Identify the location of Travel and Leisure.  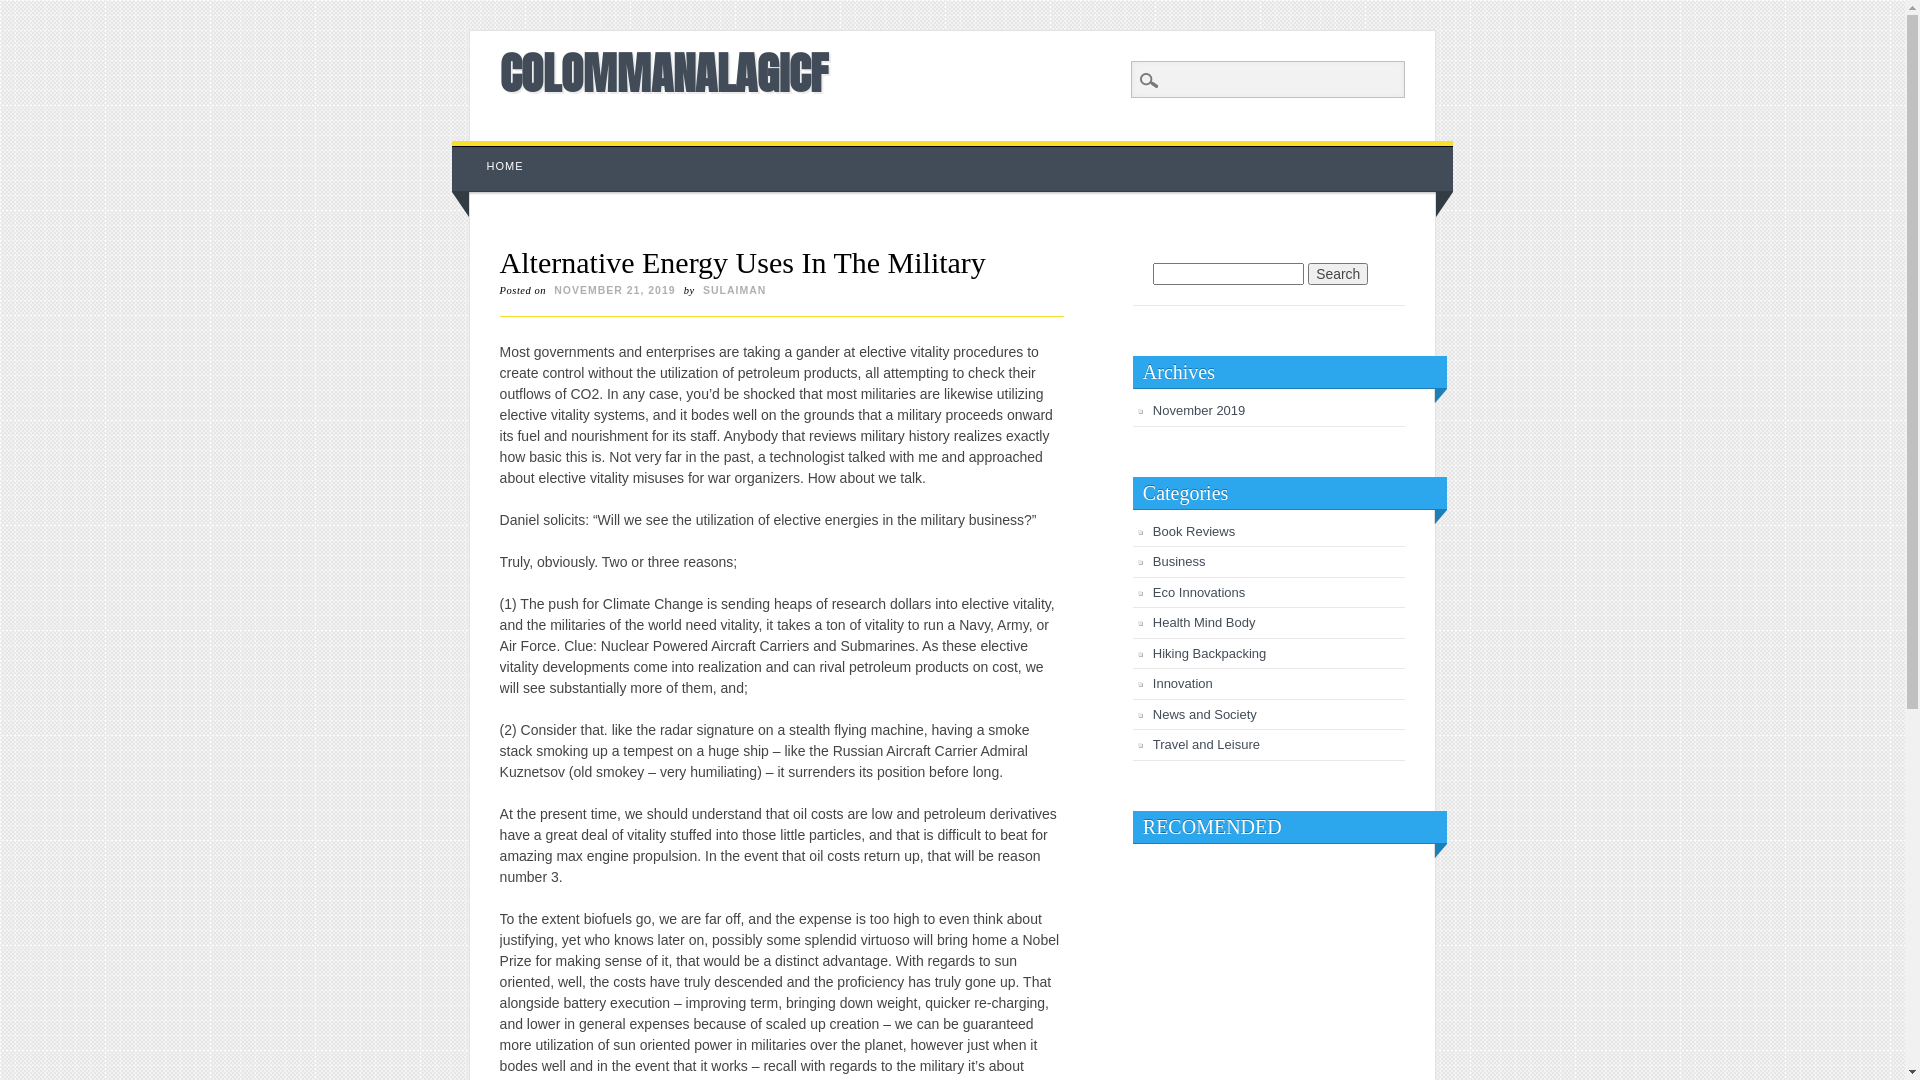
(1206, 744).